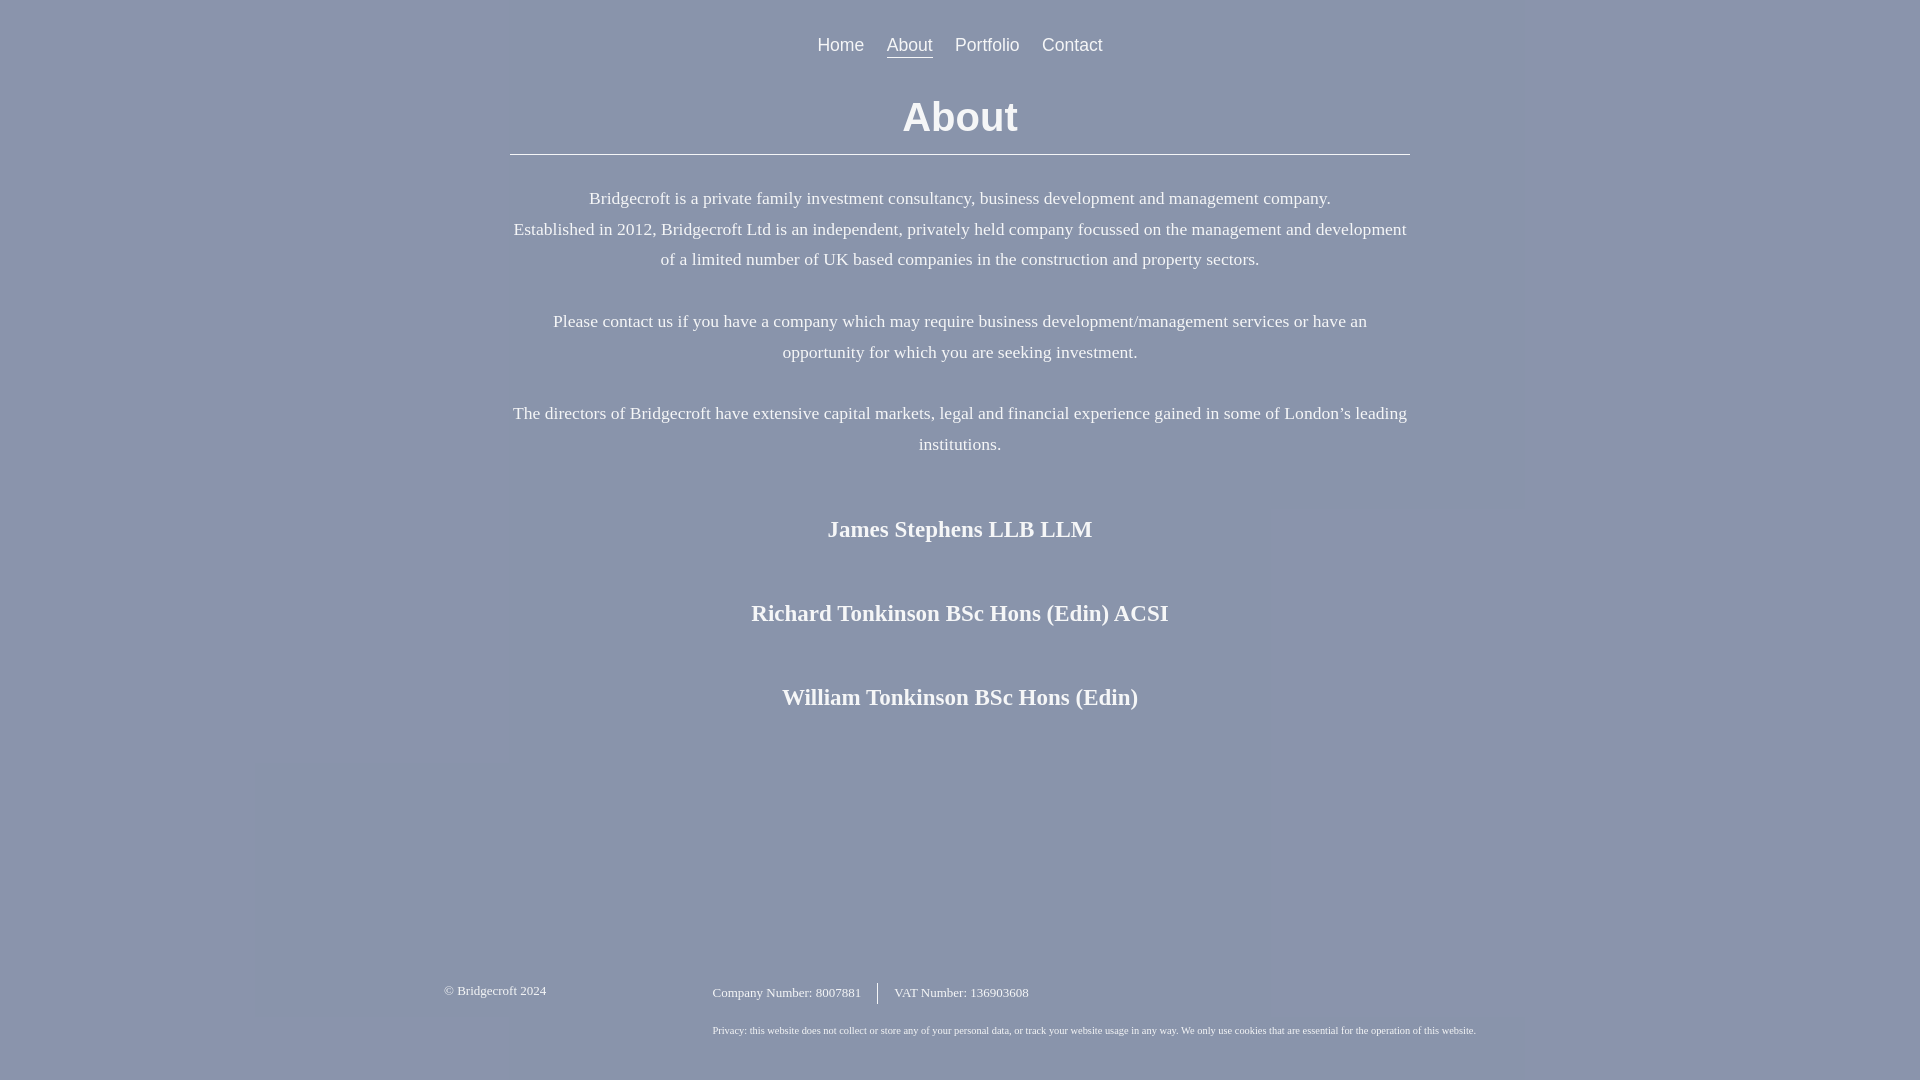 The image size is (1920, 1080). I want to click on Home, so click(840, 45).